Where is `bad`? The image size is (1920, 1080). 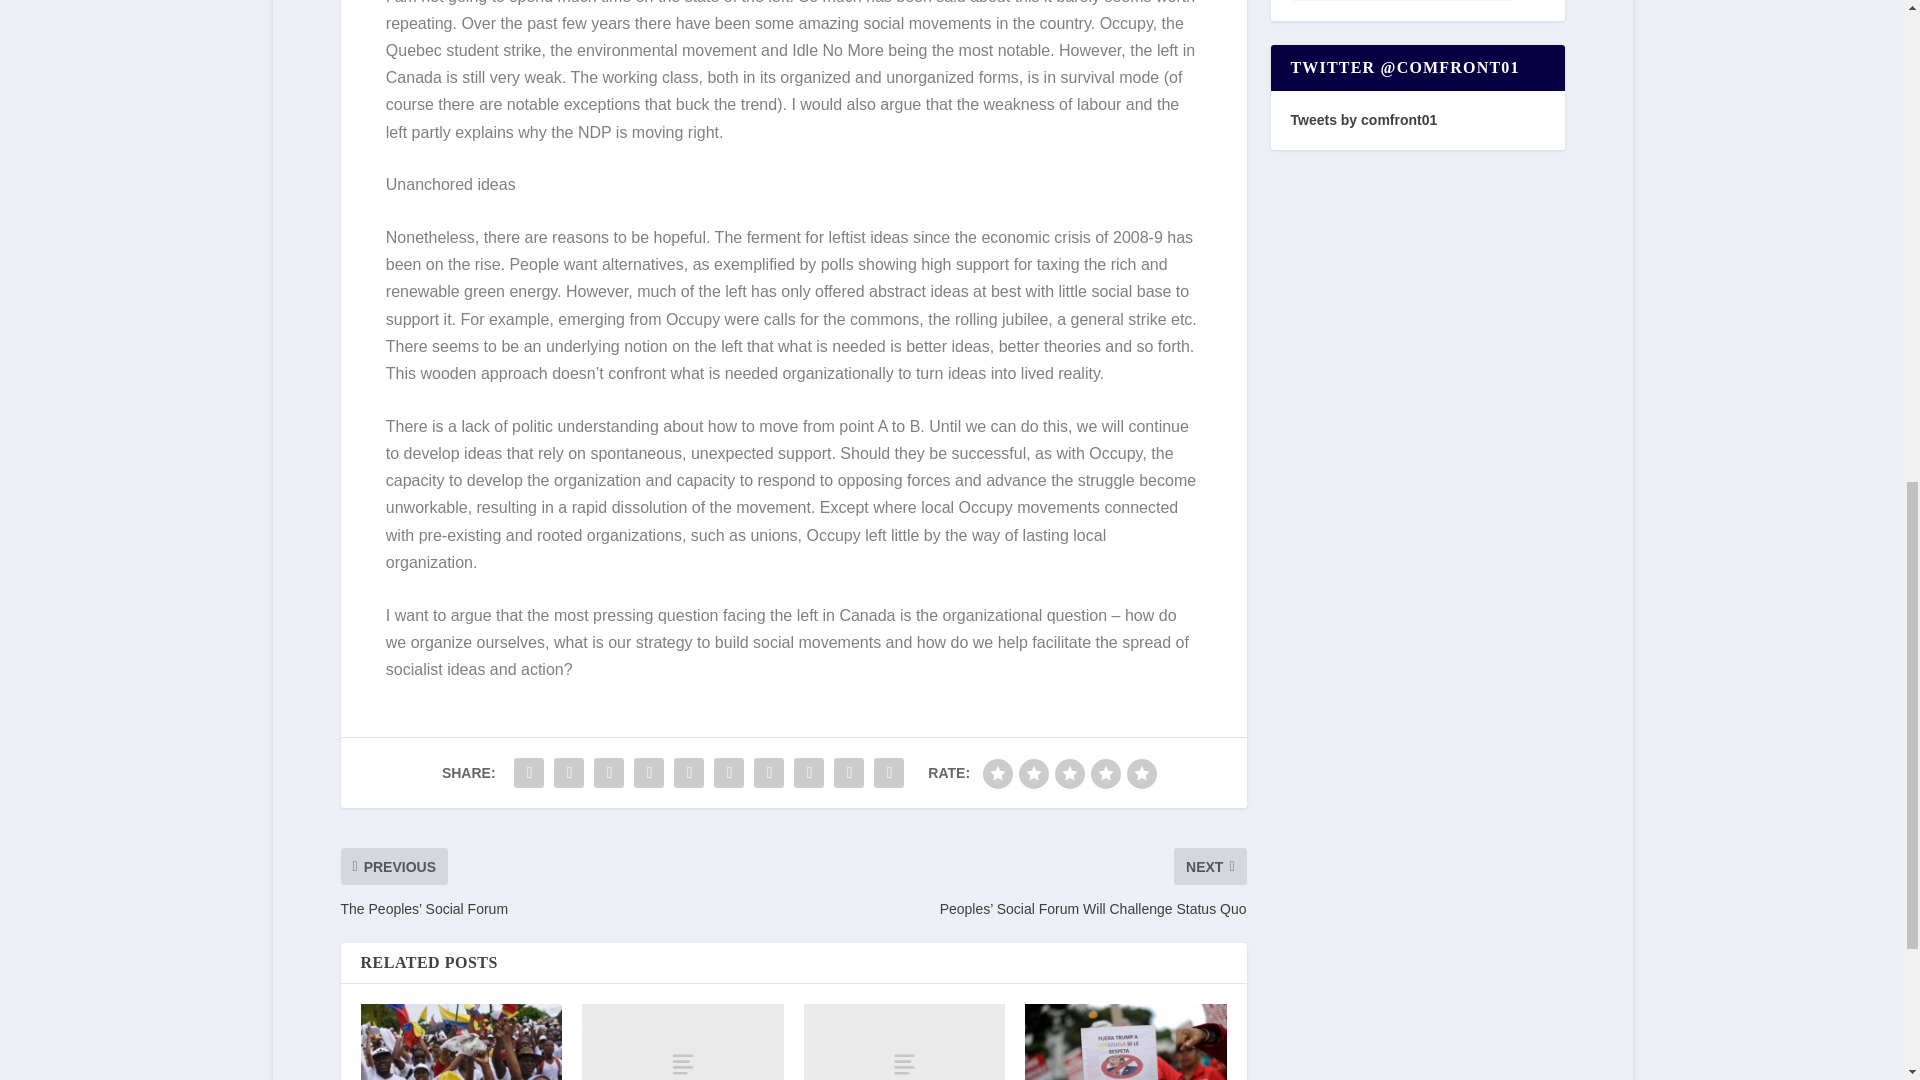
bad is located at coordinates (998, 774).